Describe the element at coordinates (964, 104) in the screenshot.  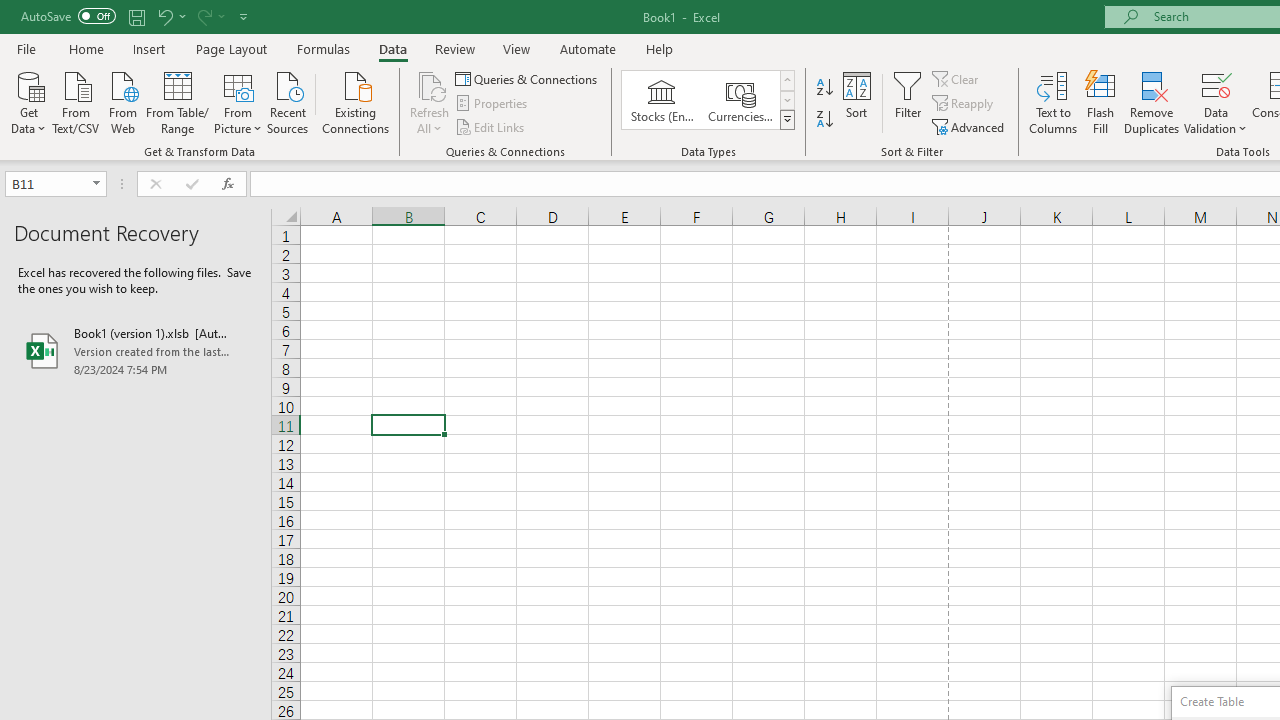
I see `Reapply` at that location.